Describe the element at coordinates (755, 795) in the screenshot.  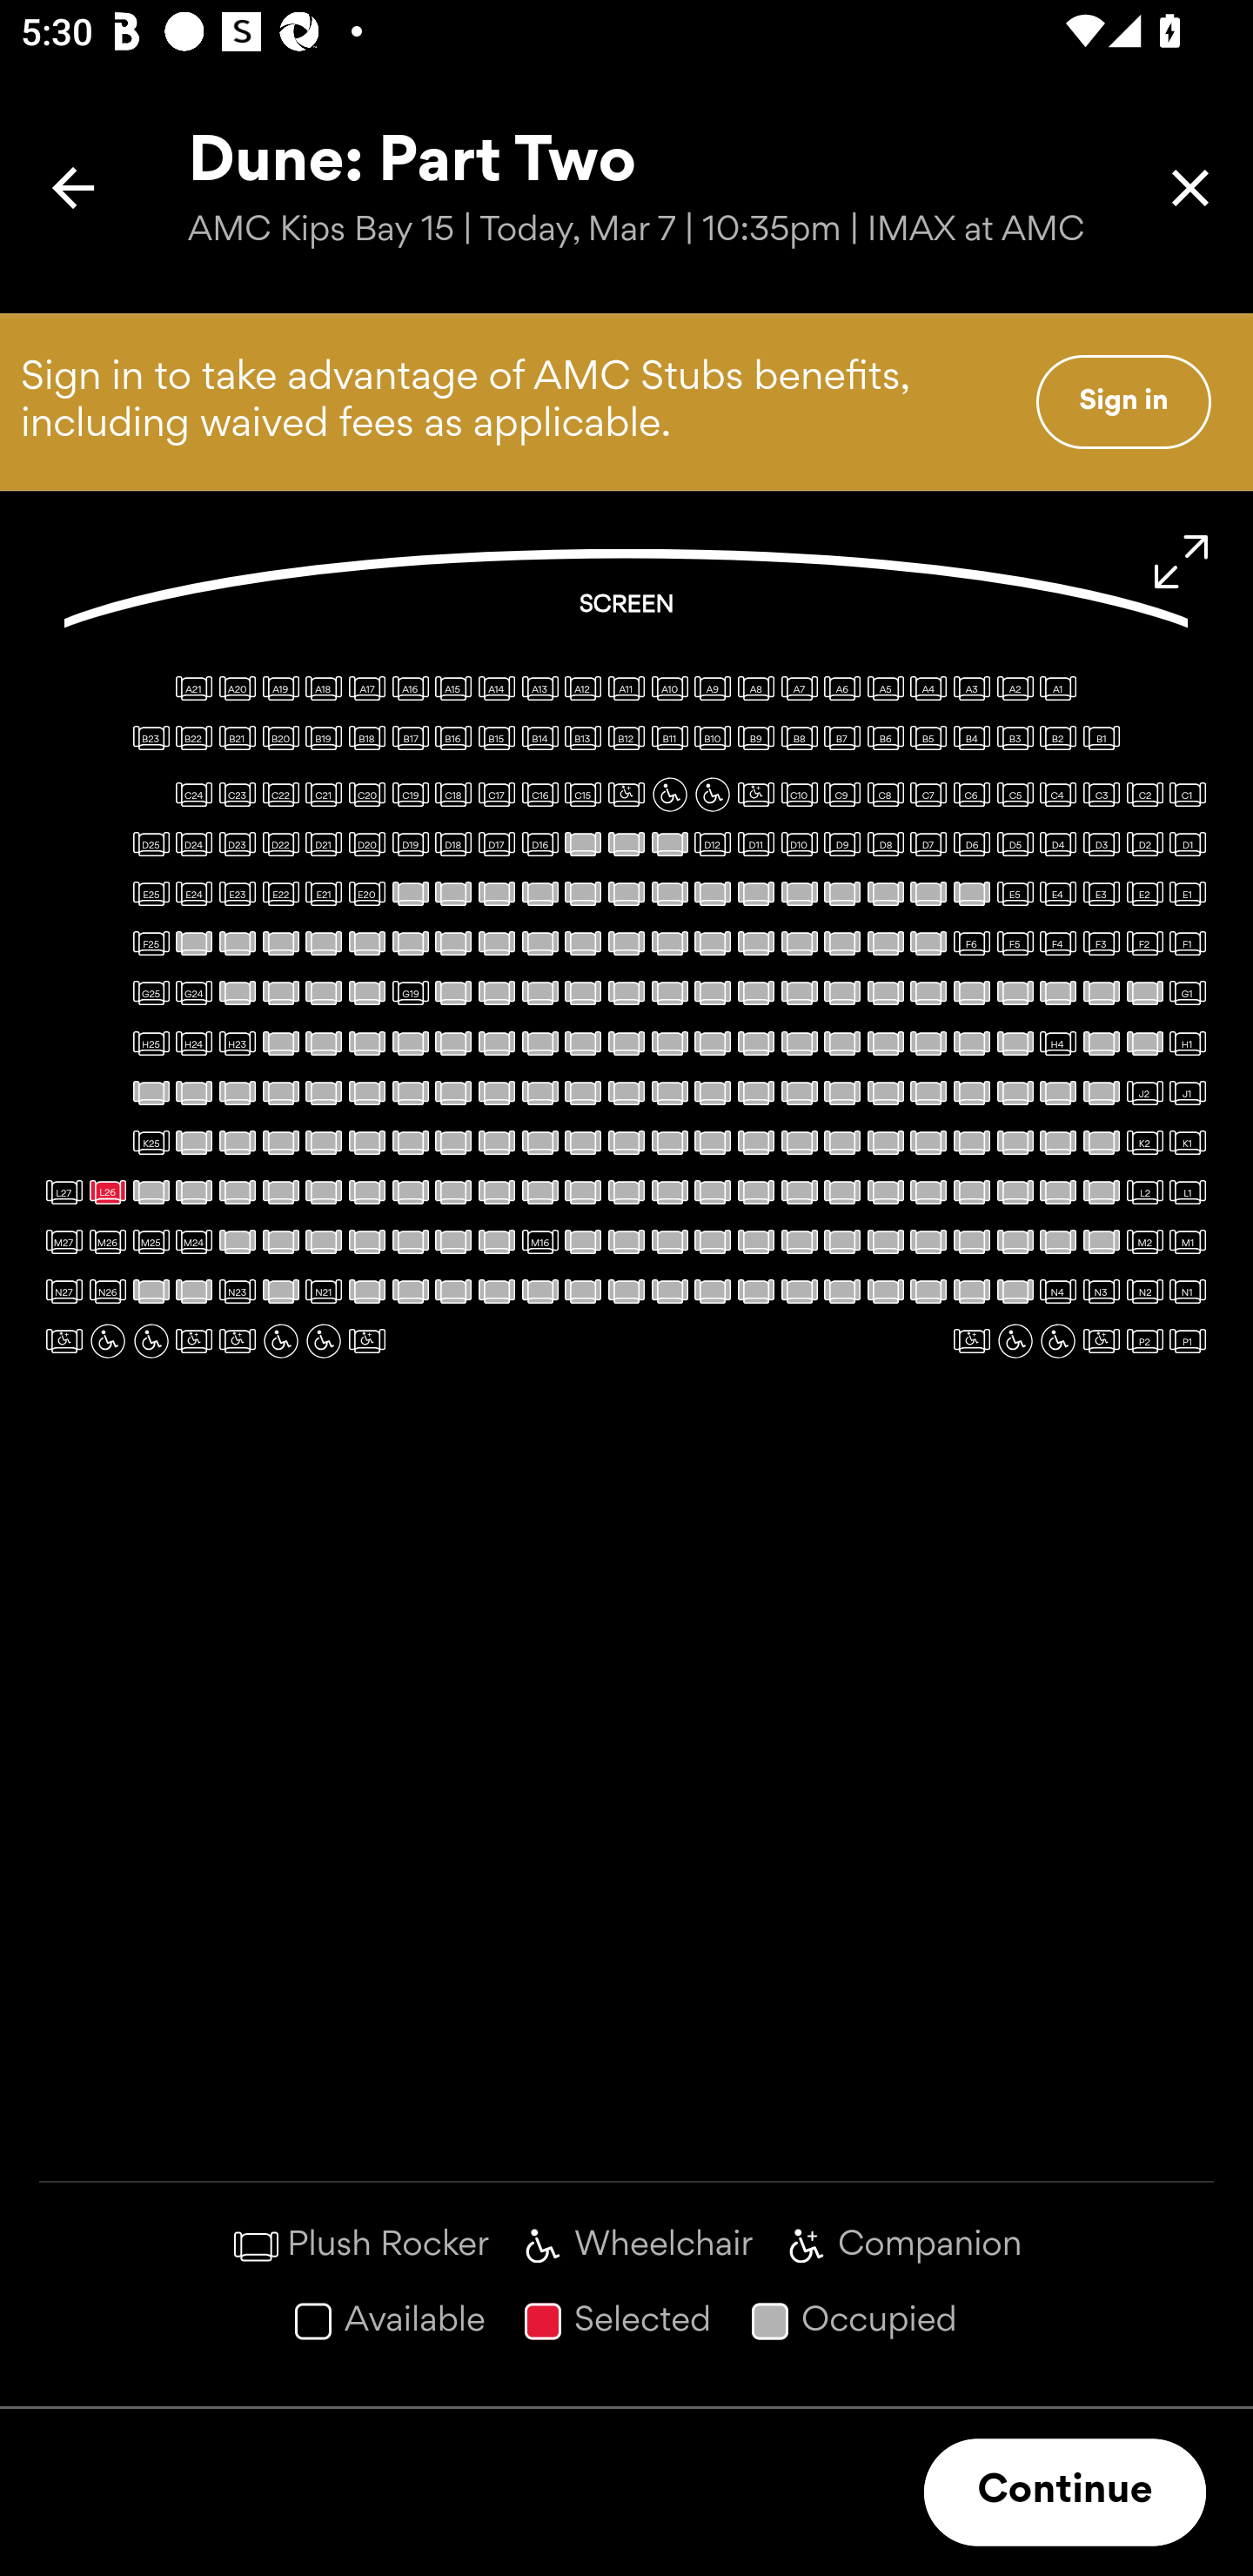
I see `C11, Wheelchair companion seat, available` at that location.